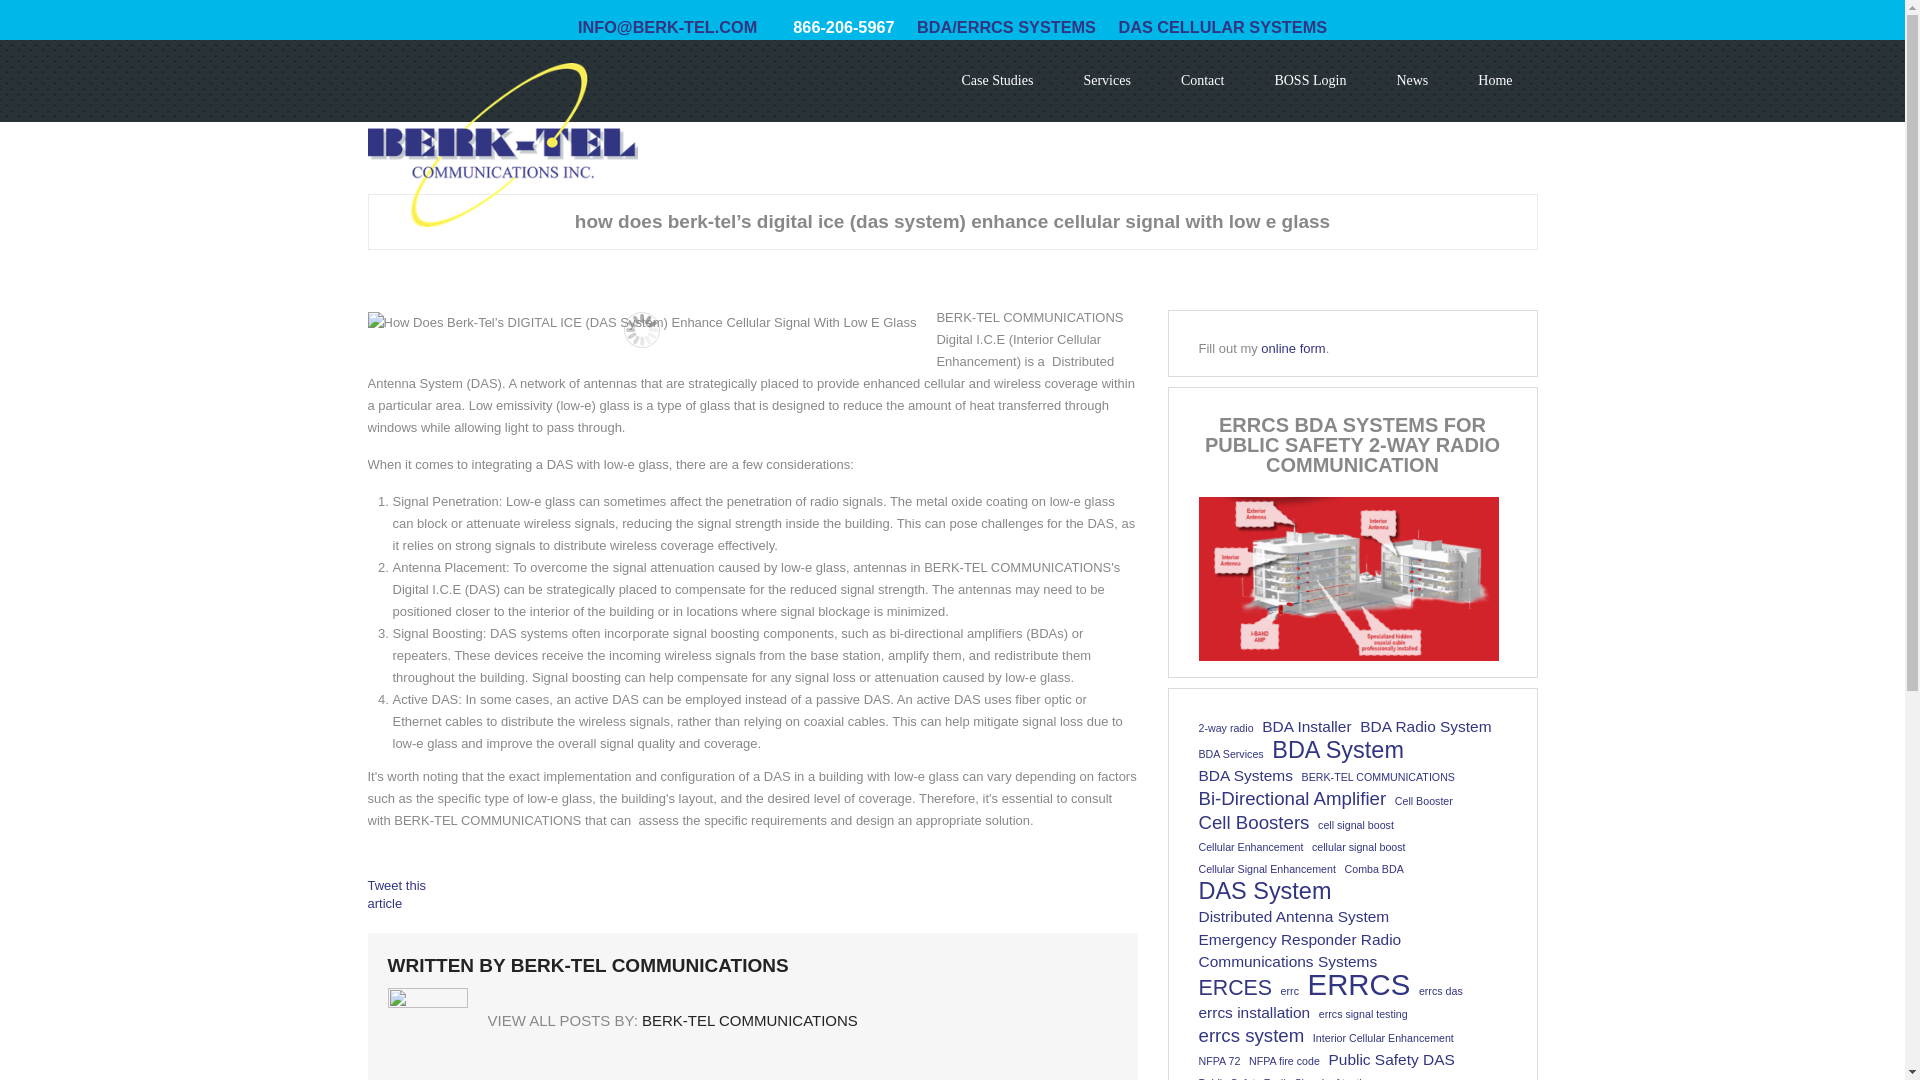 The image size is (1920, 1080). Describe the element at coordinates (1306, 726) in the screenshot. I see `BDA Installer` at that location.